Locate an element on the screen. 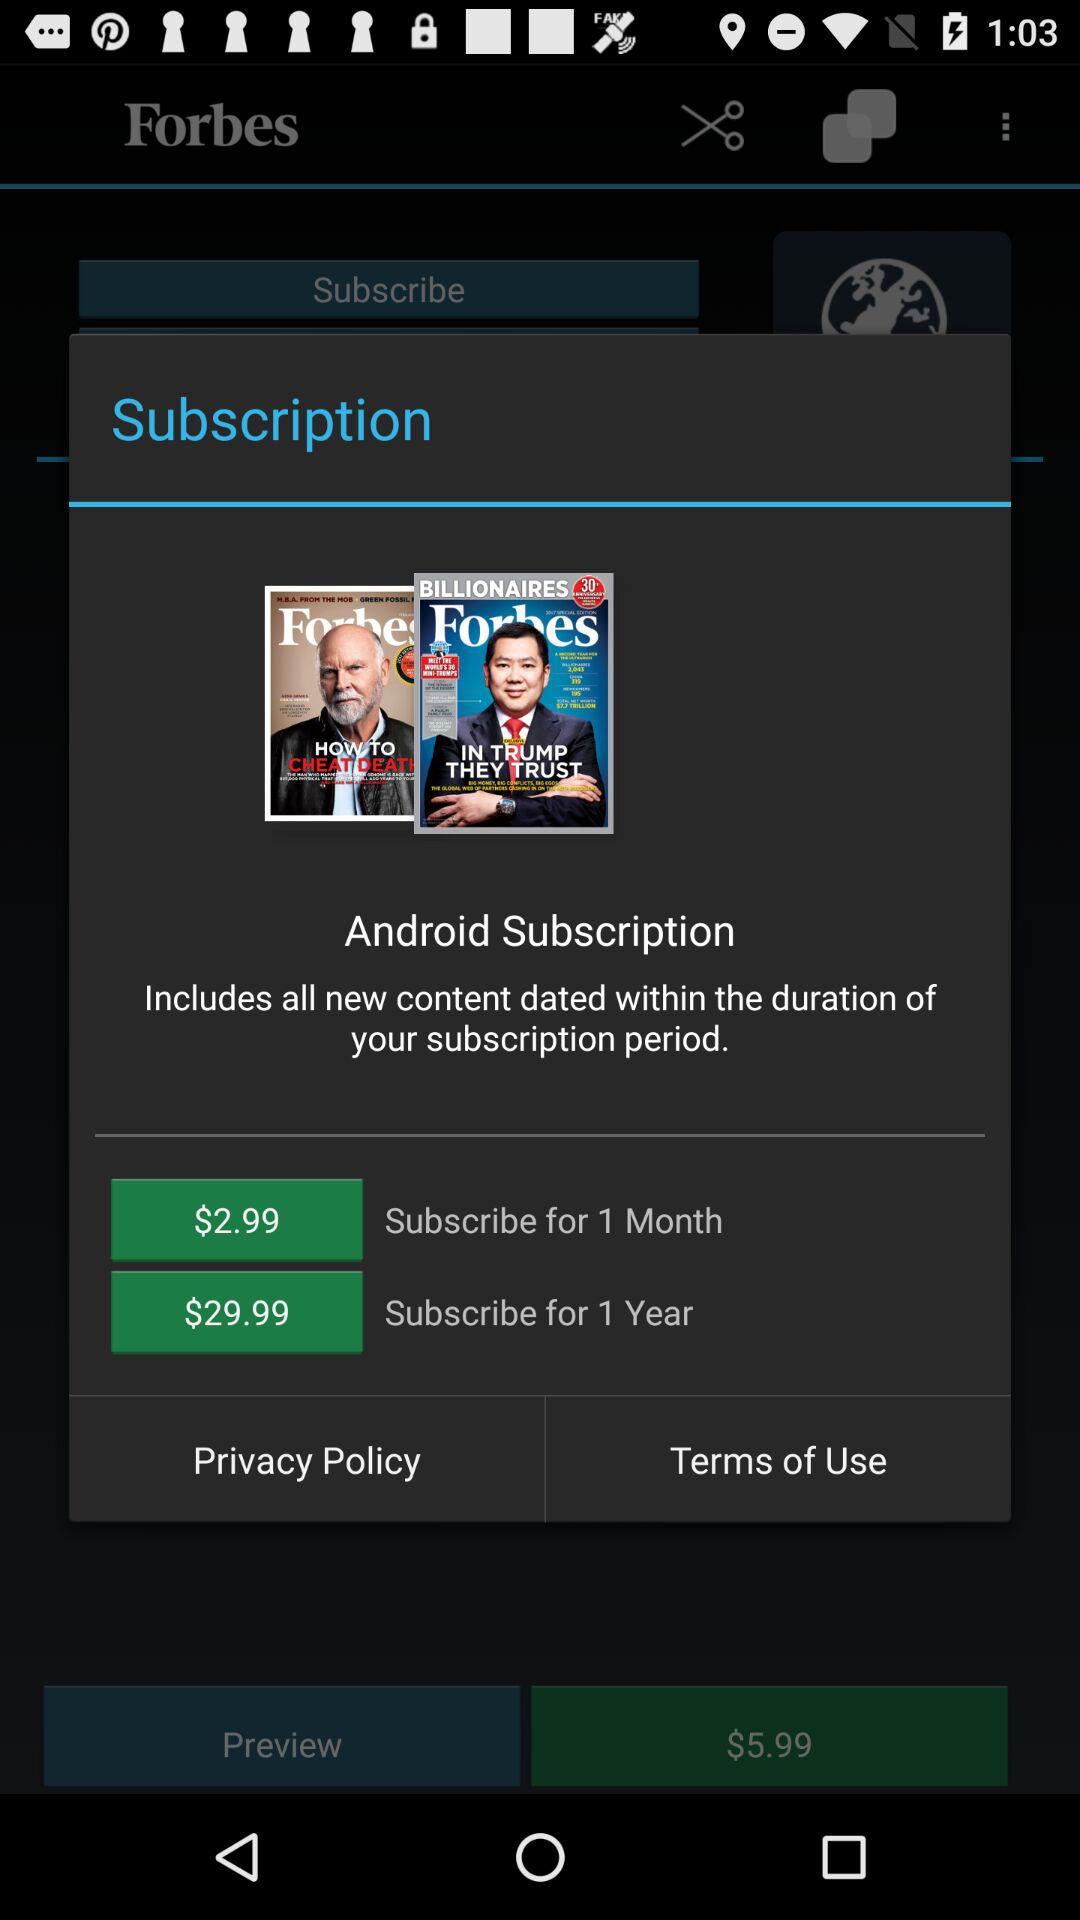 This screenshot has width=1080, height=1920. select the icon at the bottom right corner is located at coordinates (778, 1459).